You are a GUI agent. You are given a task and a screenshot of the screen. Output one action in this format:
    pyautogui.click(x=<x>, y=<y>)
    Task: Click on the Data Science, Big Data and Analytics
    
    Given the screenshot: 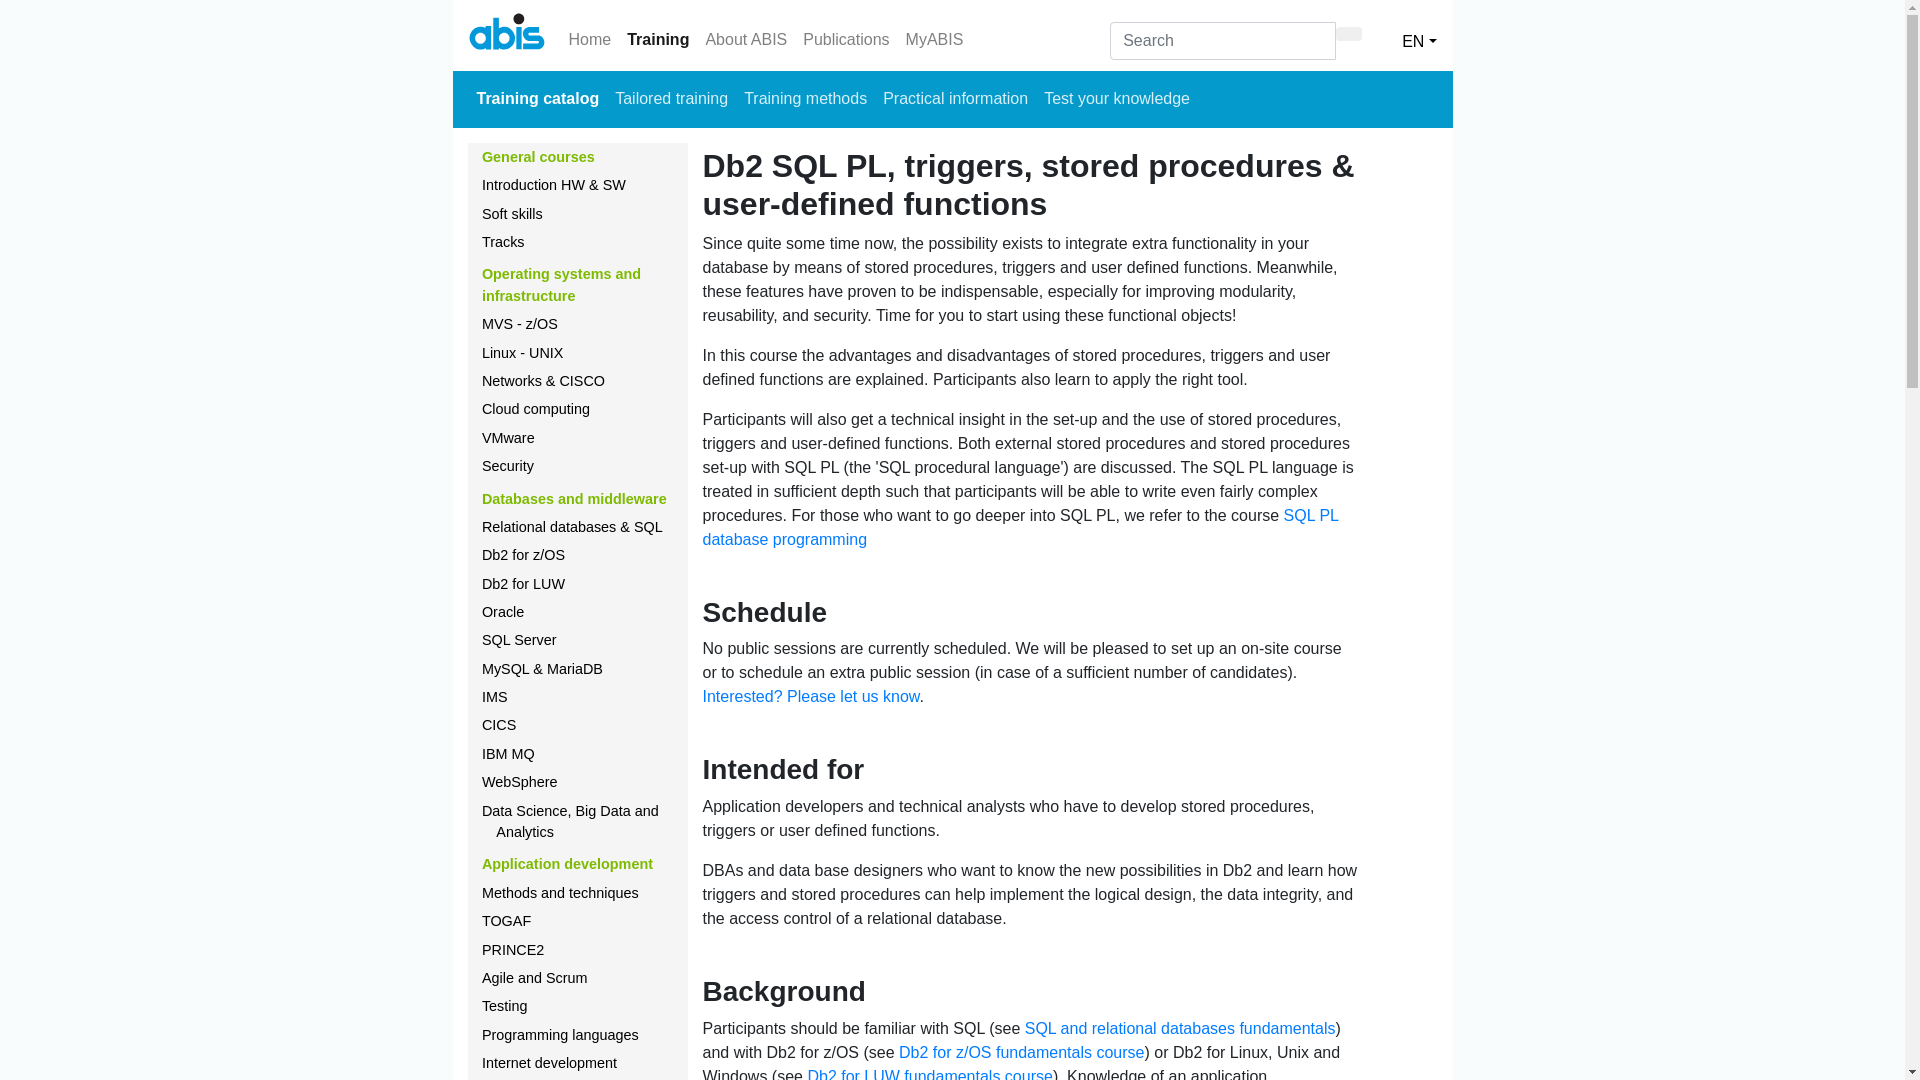 What is the action you would take?
    pyautogui.click(x=570, y=822)
    